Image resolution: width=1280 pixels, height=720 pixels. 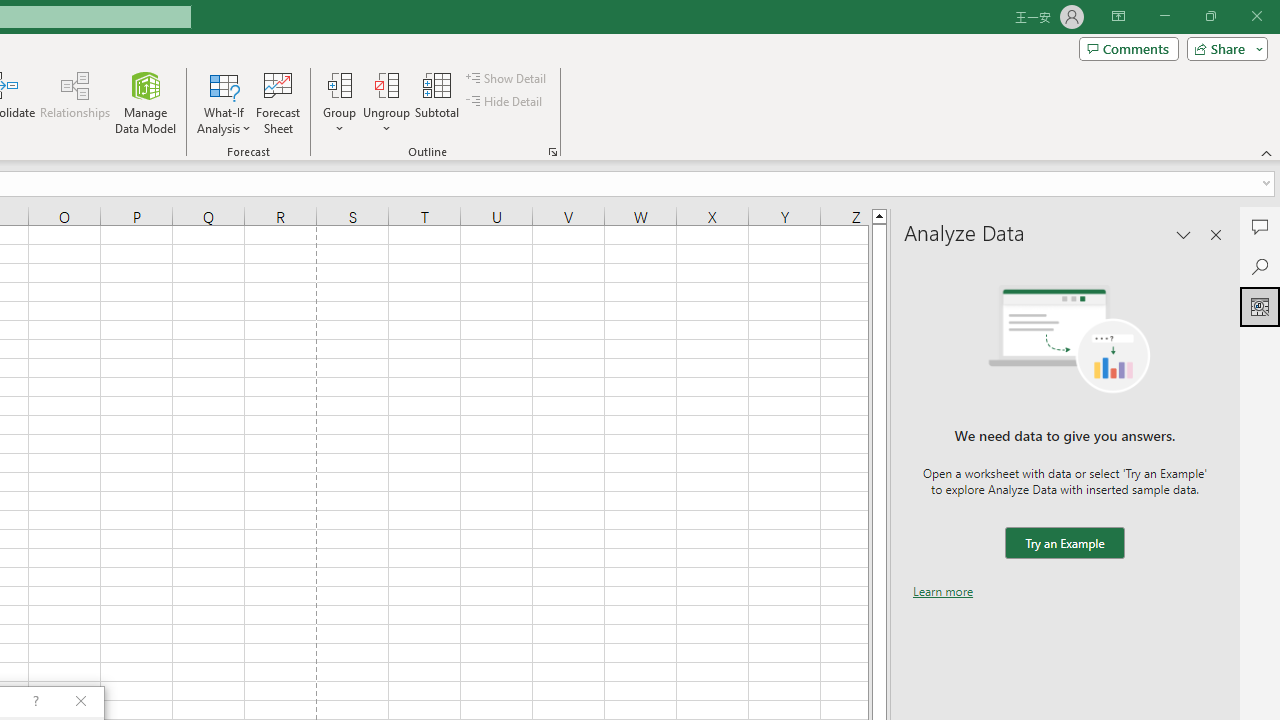 I want to click on Forecast Sheet, so click(x=278, y=102).